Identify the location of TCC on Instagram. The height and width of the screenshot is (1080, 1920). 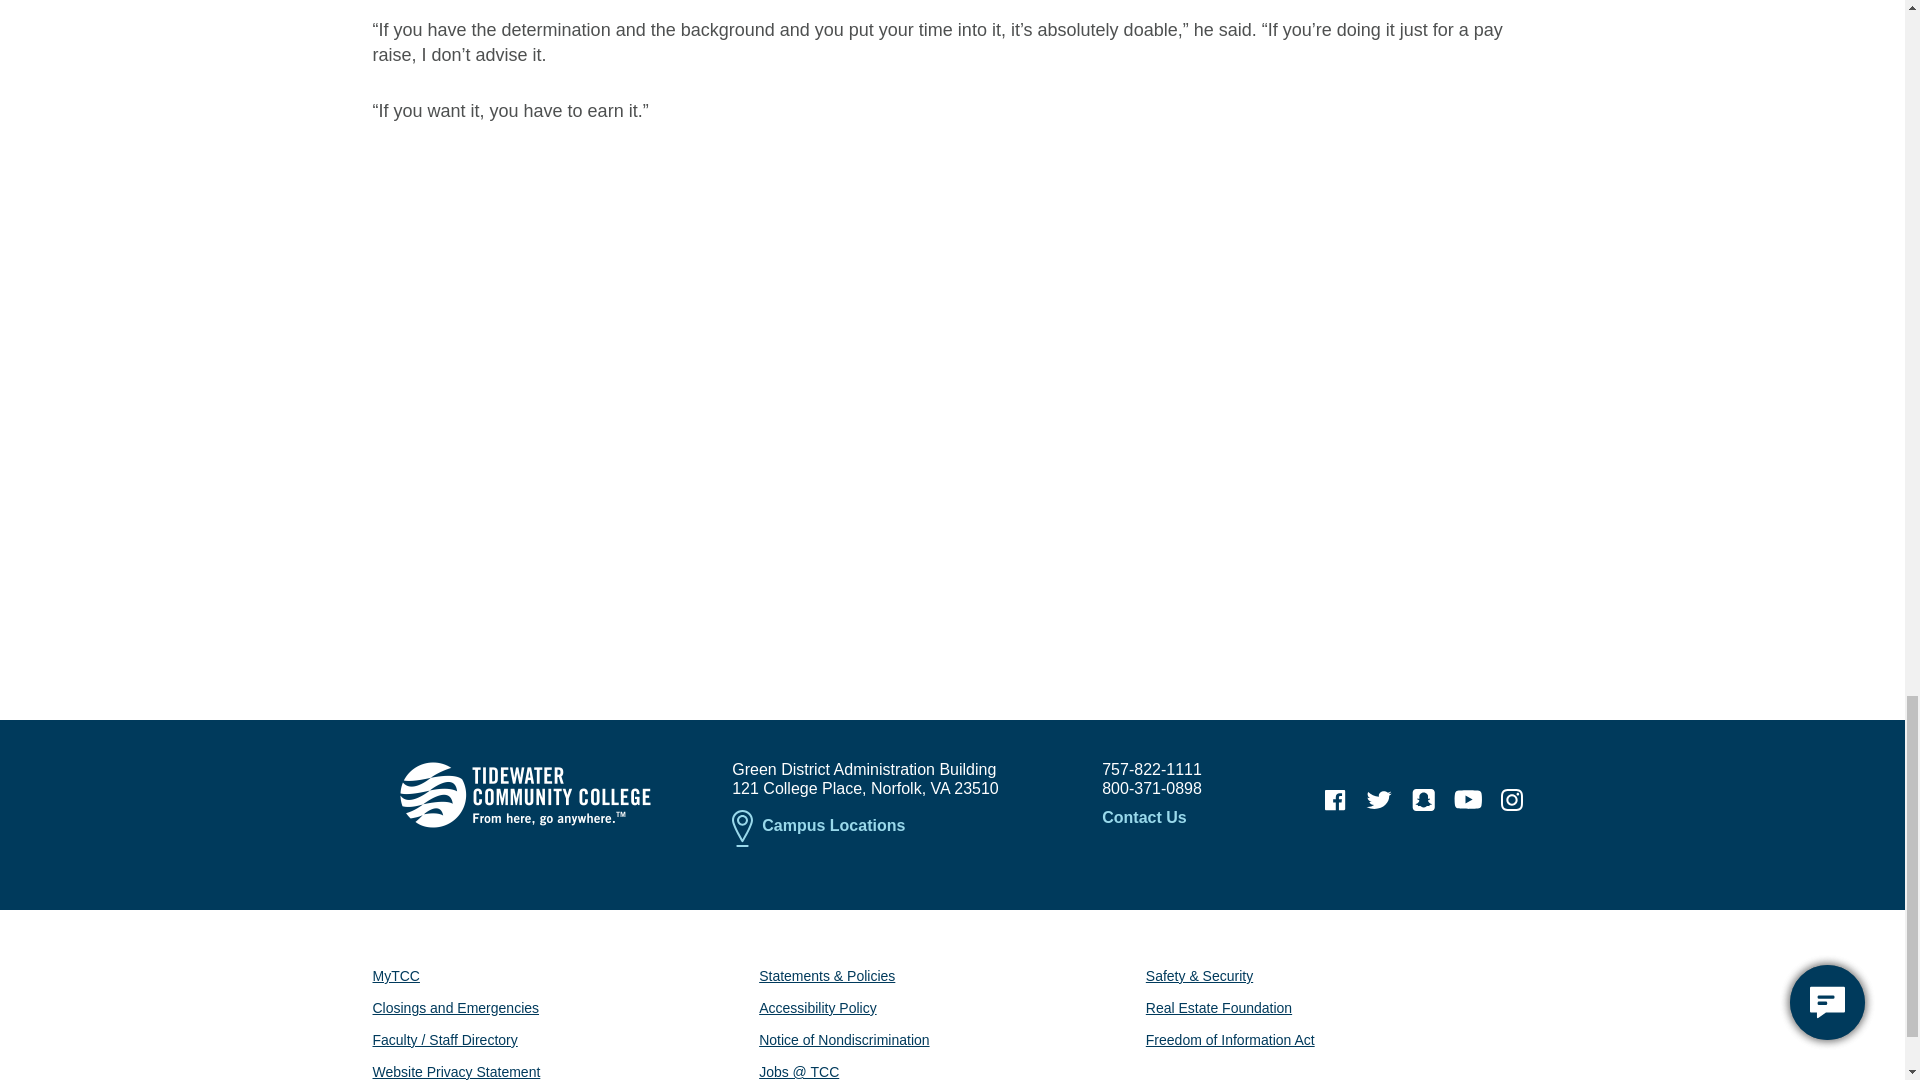
(1512, 799).